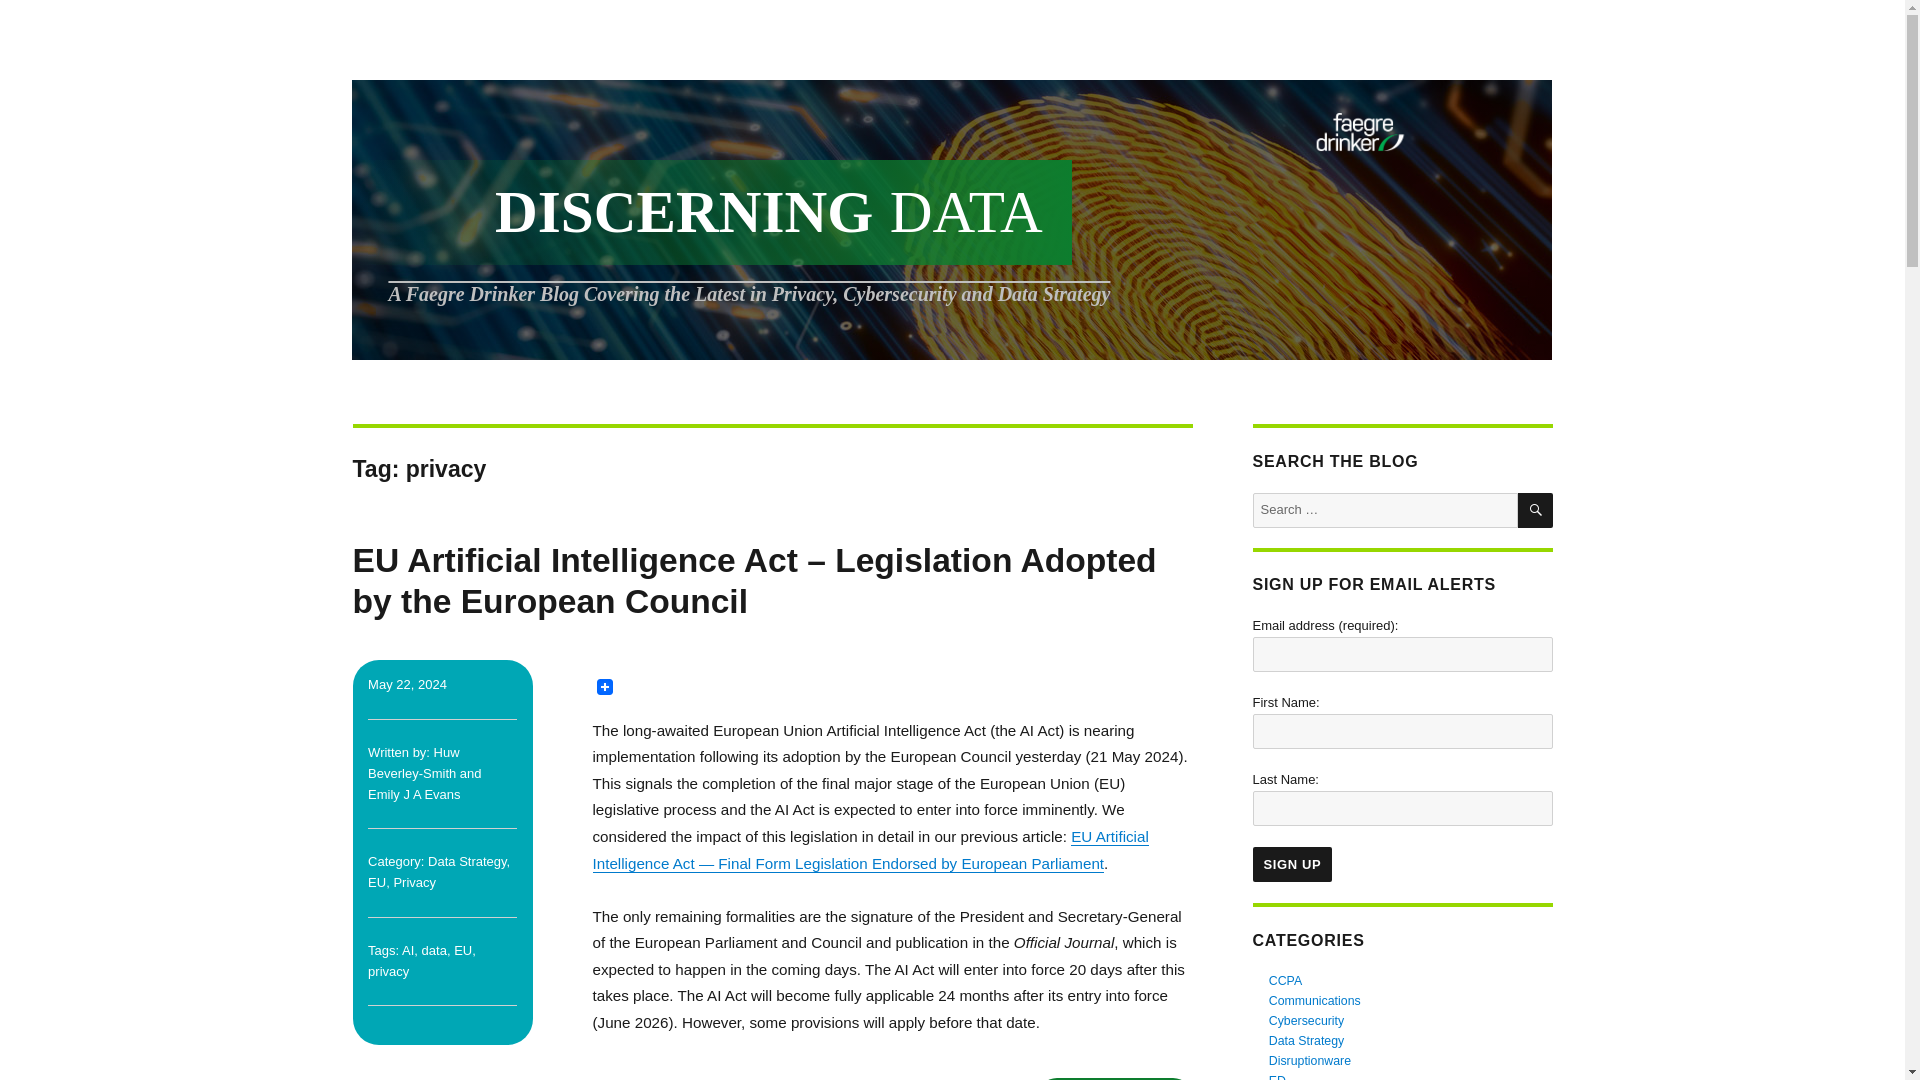 The width and height of the screenshot is (1920, 1080). I want to click on Posts by Emily J A Evans, so click(414, 794).